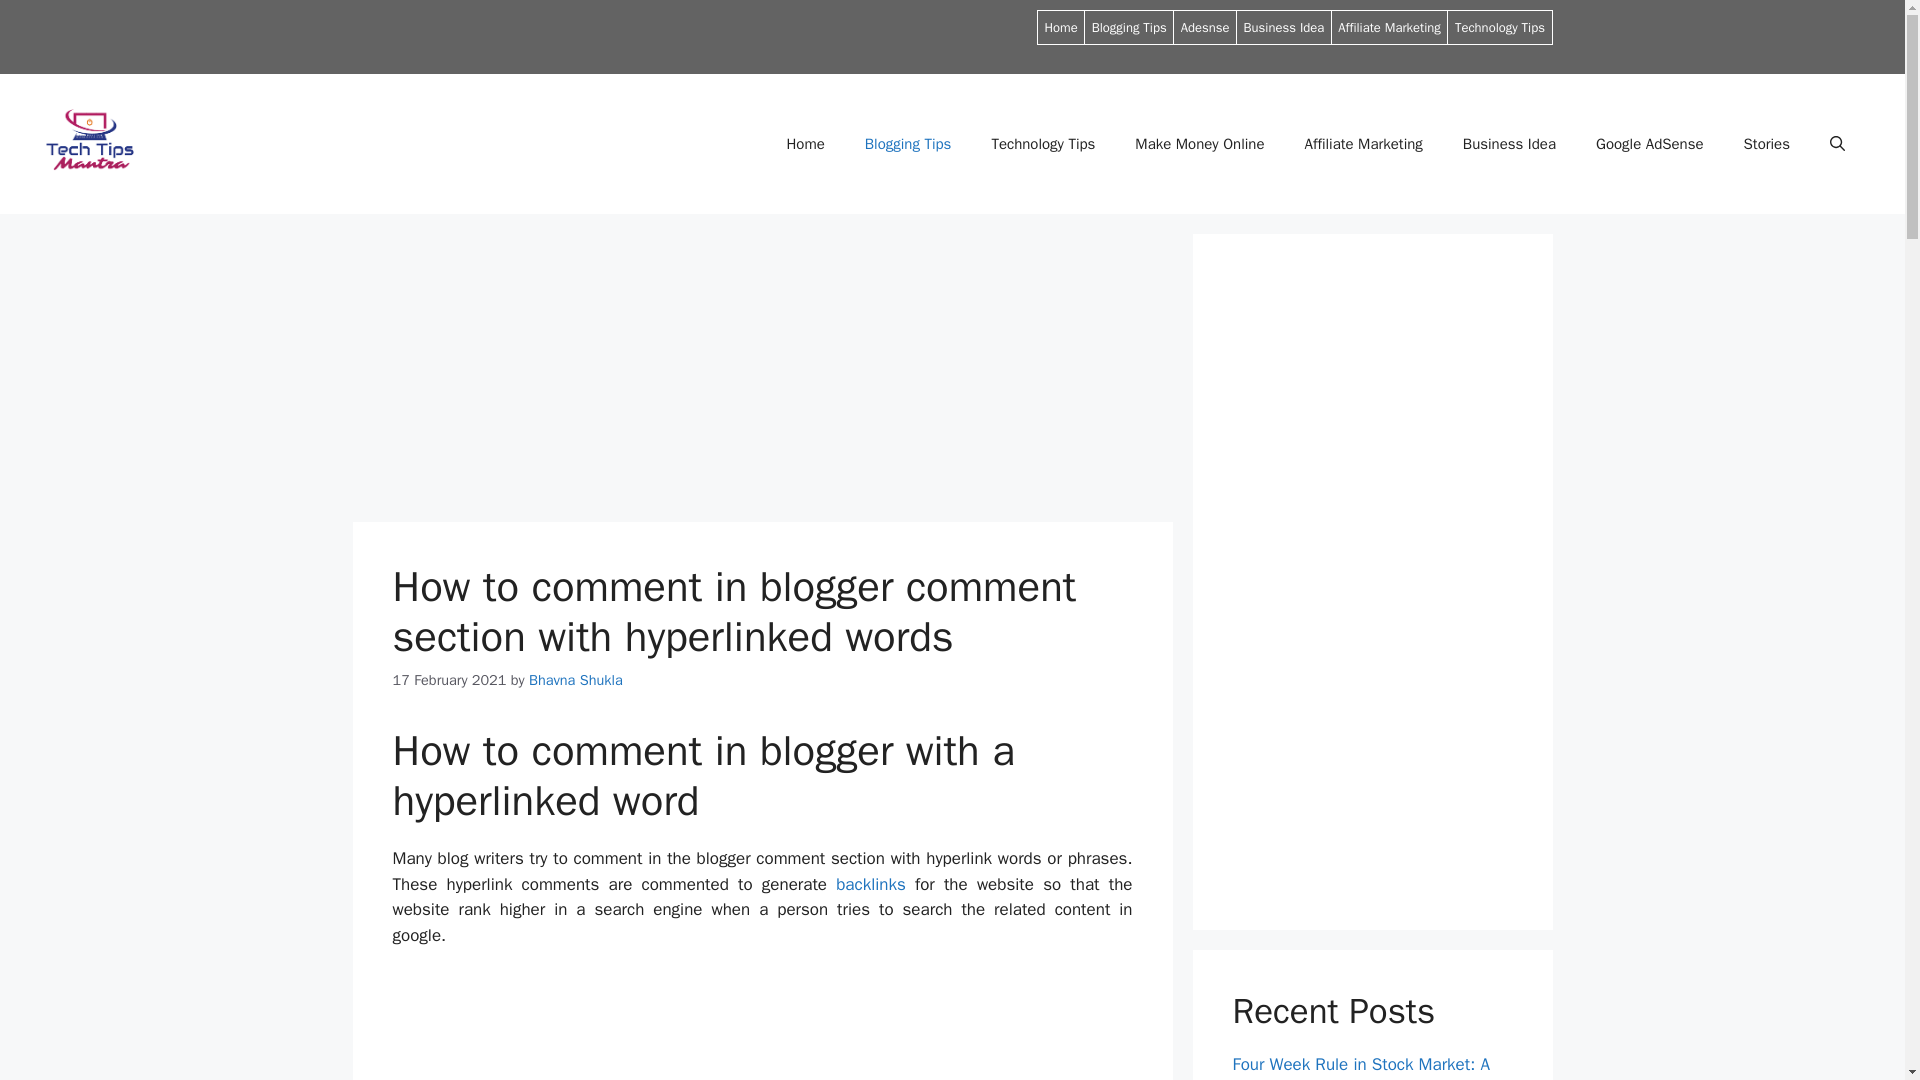 The height and width of the screenshot is (1080, 1920). What do you see at coordinates (1200, 144) in the screenshot?
I see `Make Money Online` at bounding box center [1200, 144].